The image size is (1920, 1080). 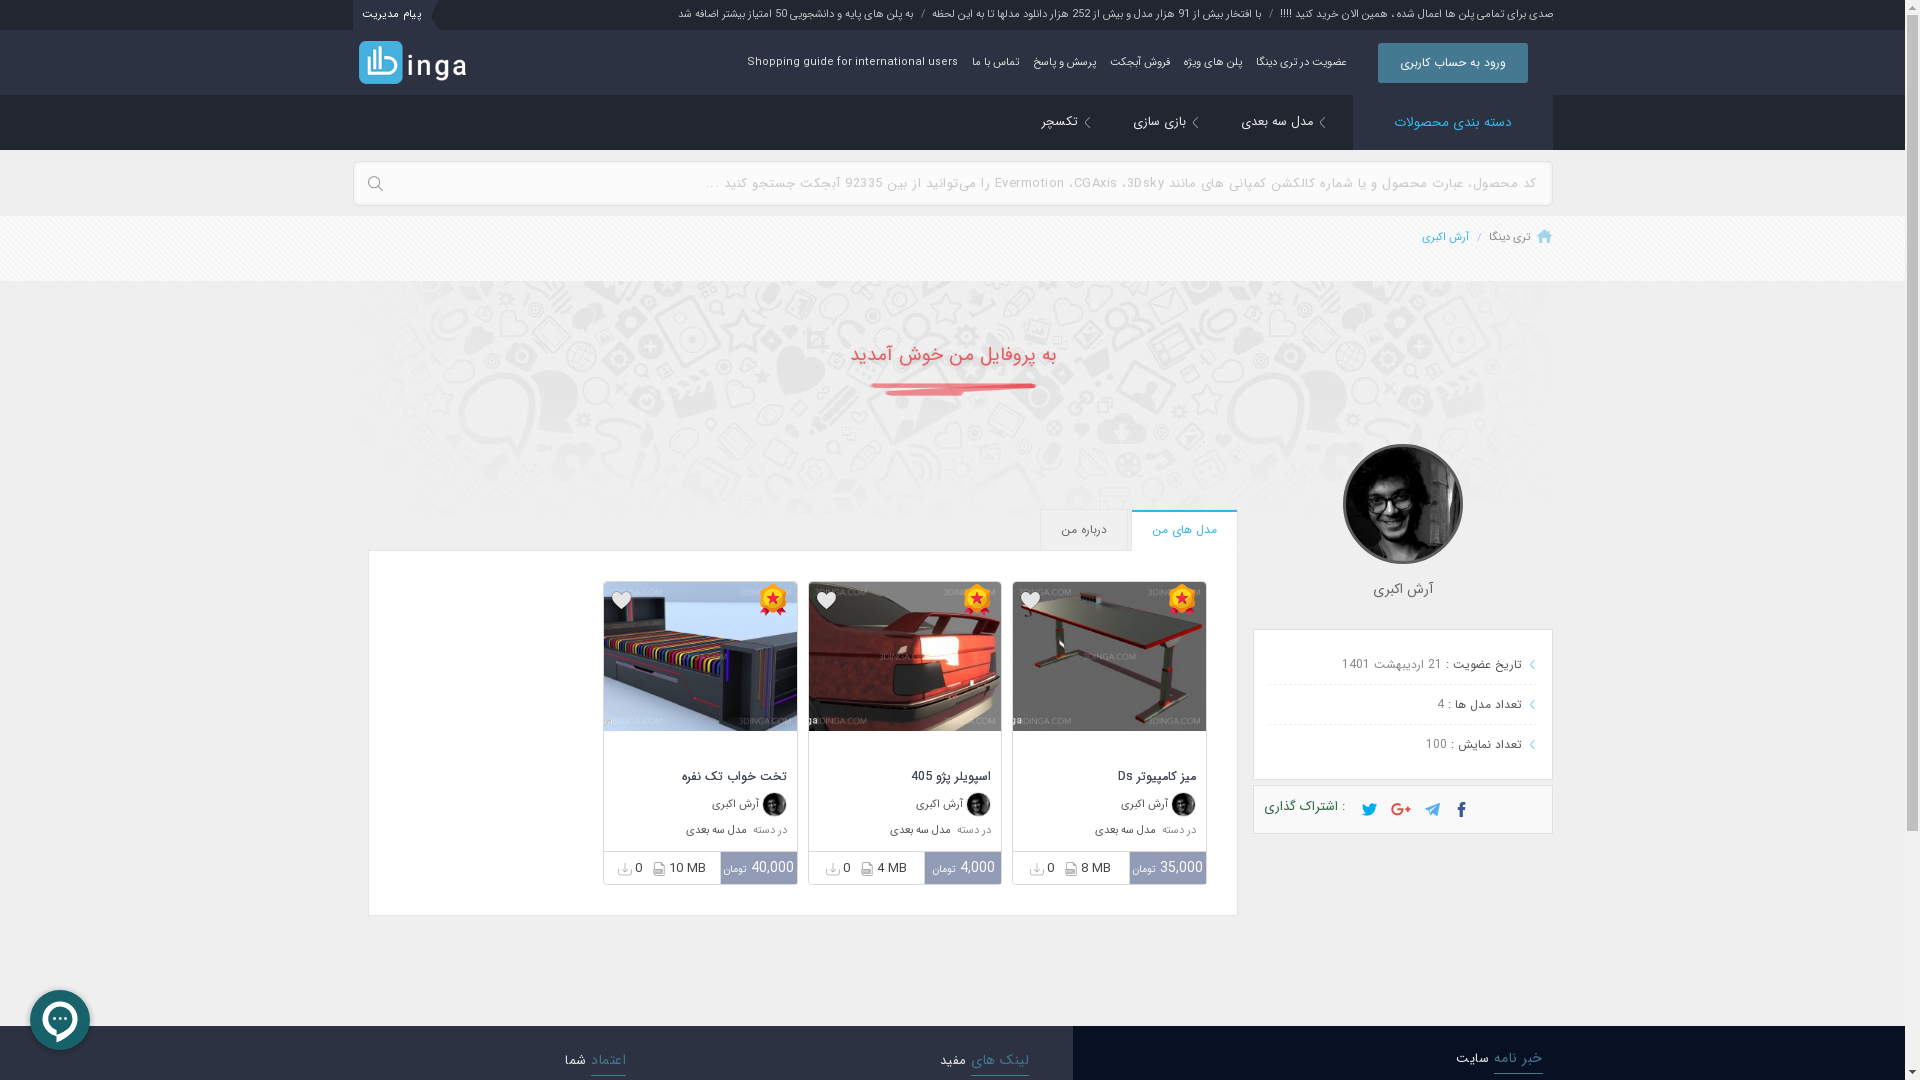 I want to click on goftino_widget, so click(x=60, y=1020).